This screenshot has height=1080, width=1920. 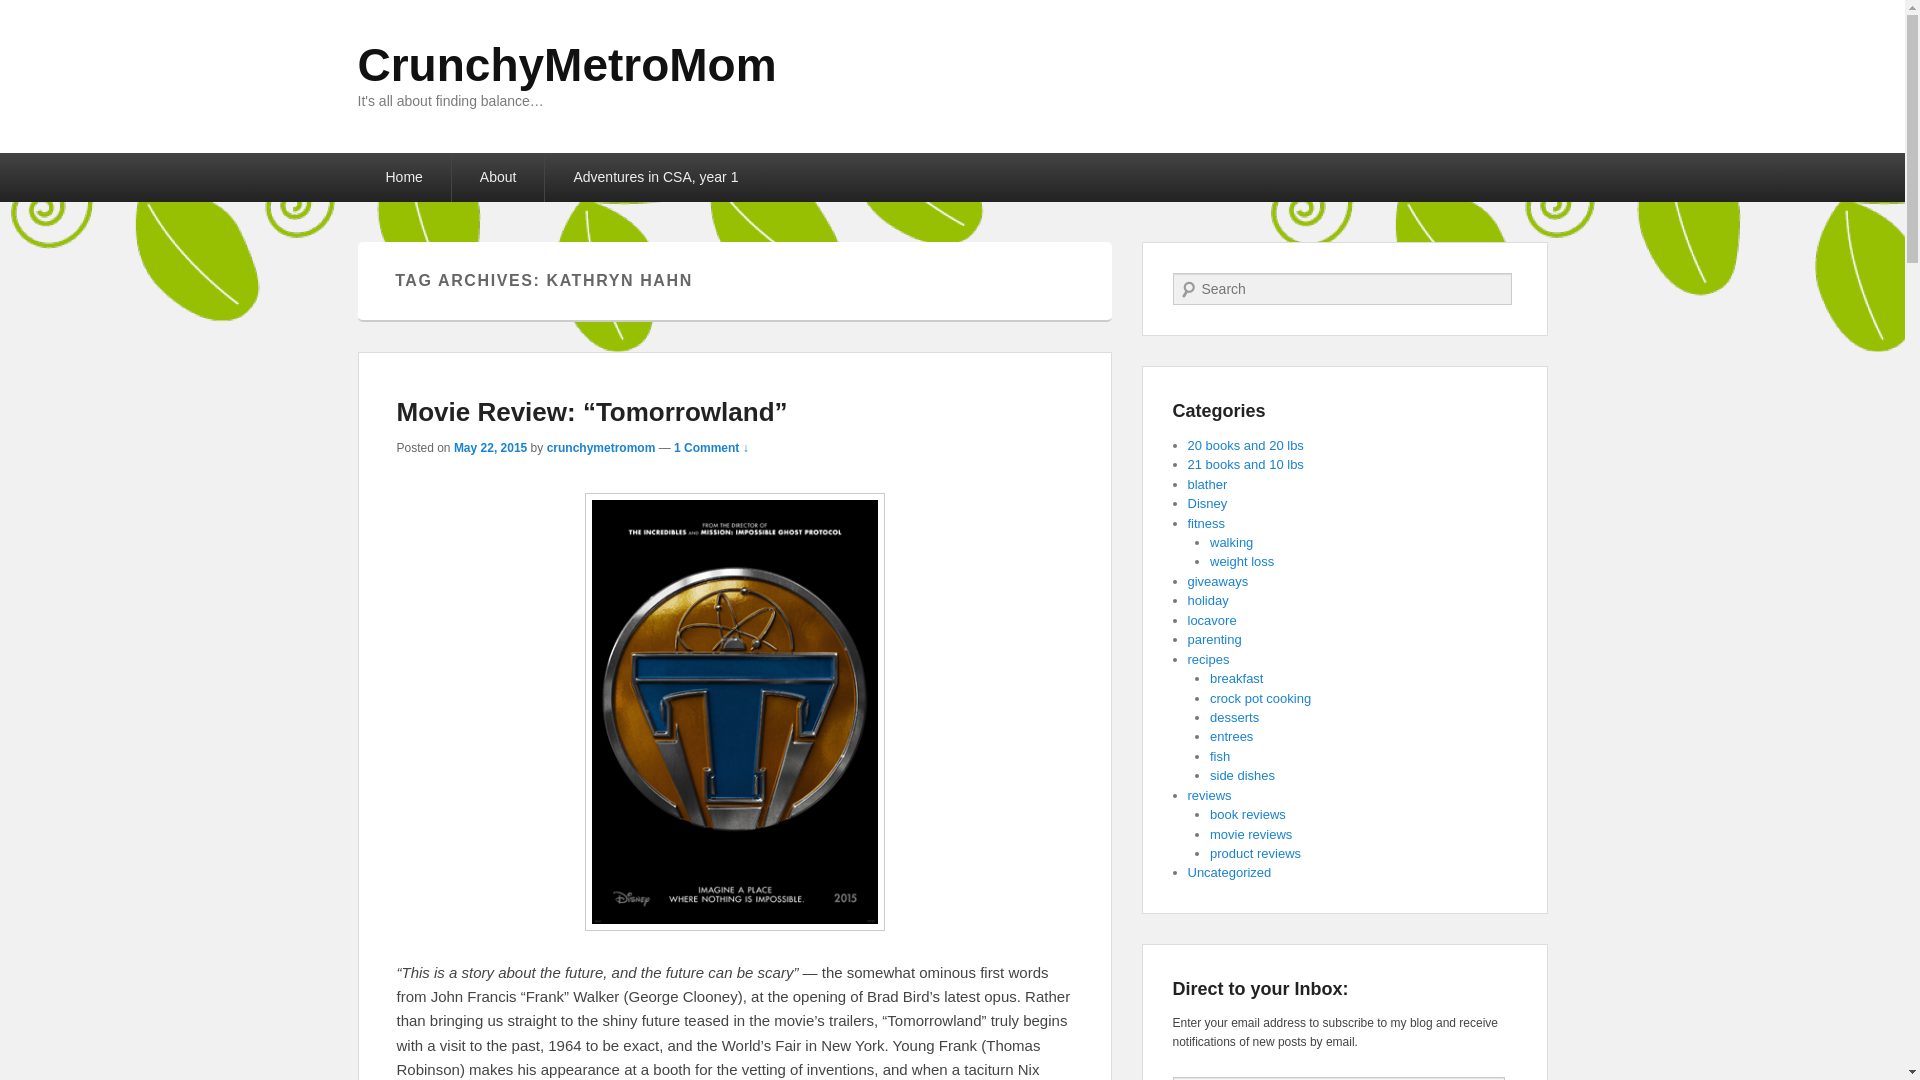 I want to click on 20 books and 20 lbs, so click(x=1246, y=445).